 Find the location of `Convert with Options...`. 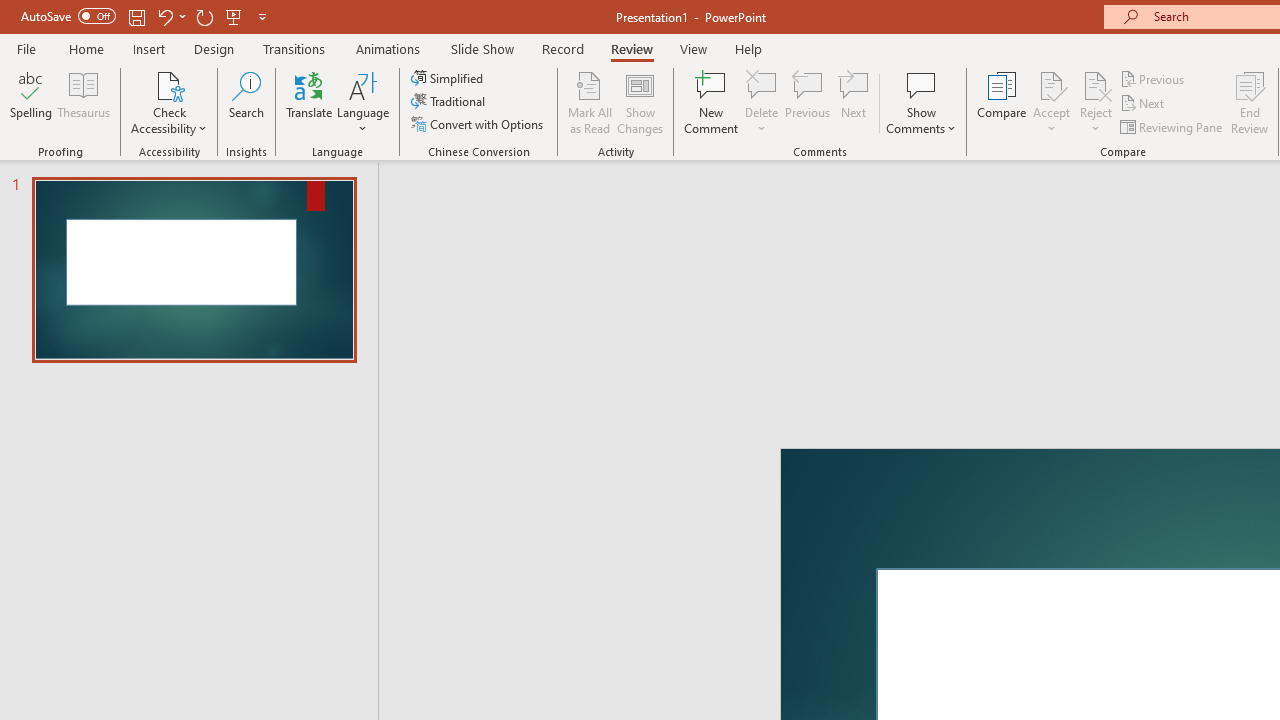

Convert with Options... is located at coordinates (479, 124).